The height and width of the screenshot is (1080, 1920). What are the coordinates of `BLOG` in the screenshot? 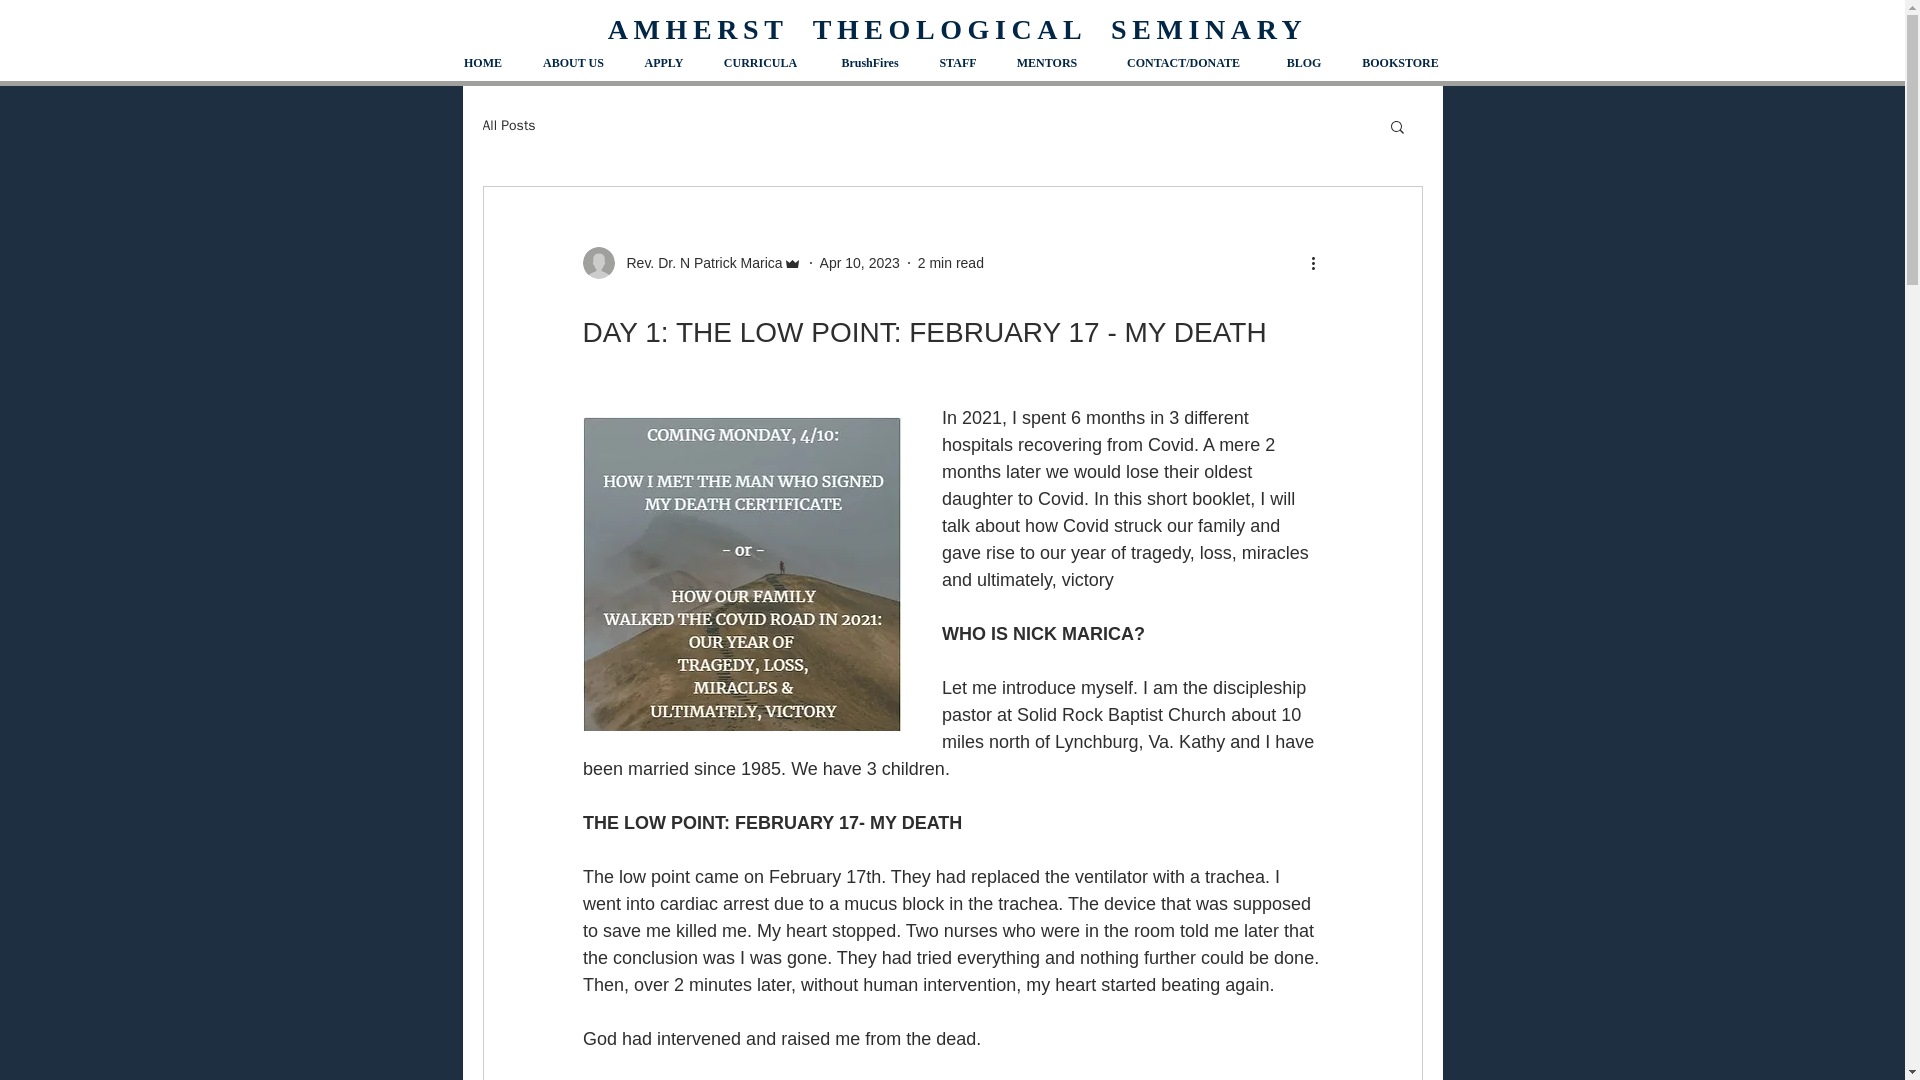 It's located at (1304, 63).